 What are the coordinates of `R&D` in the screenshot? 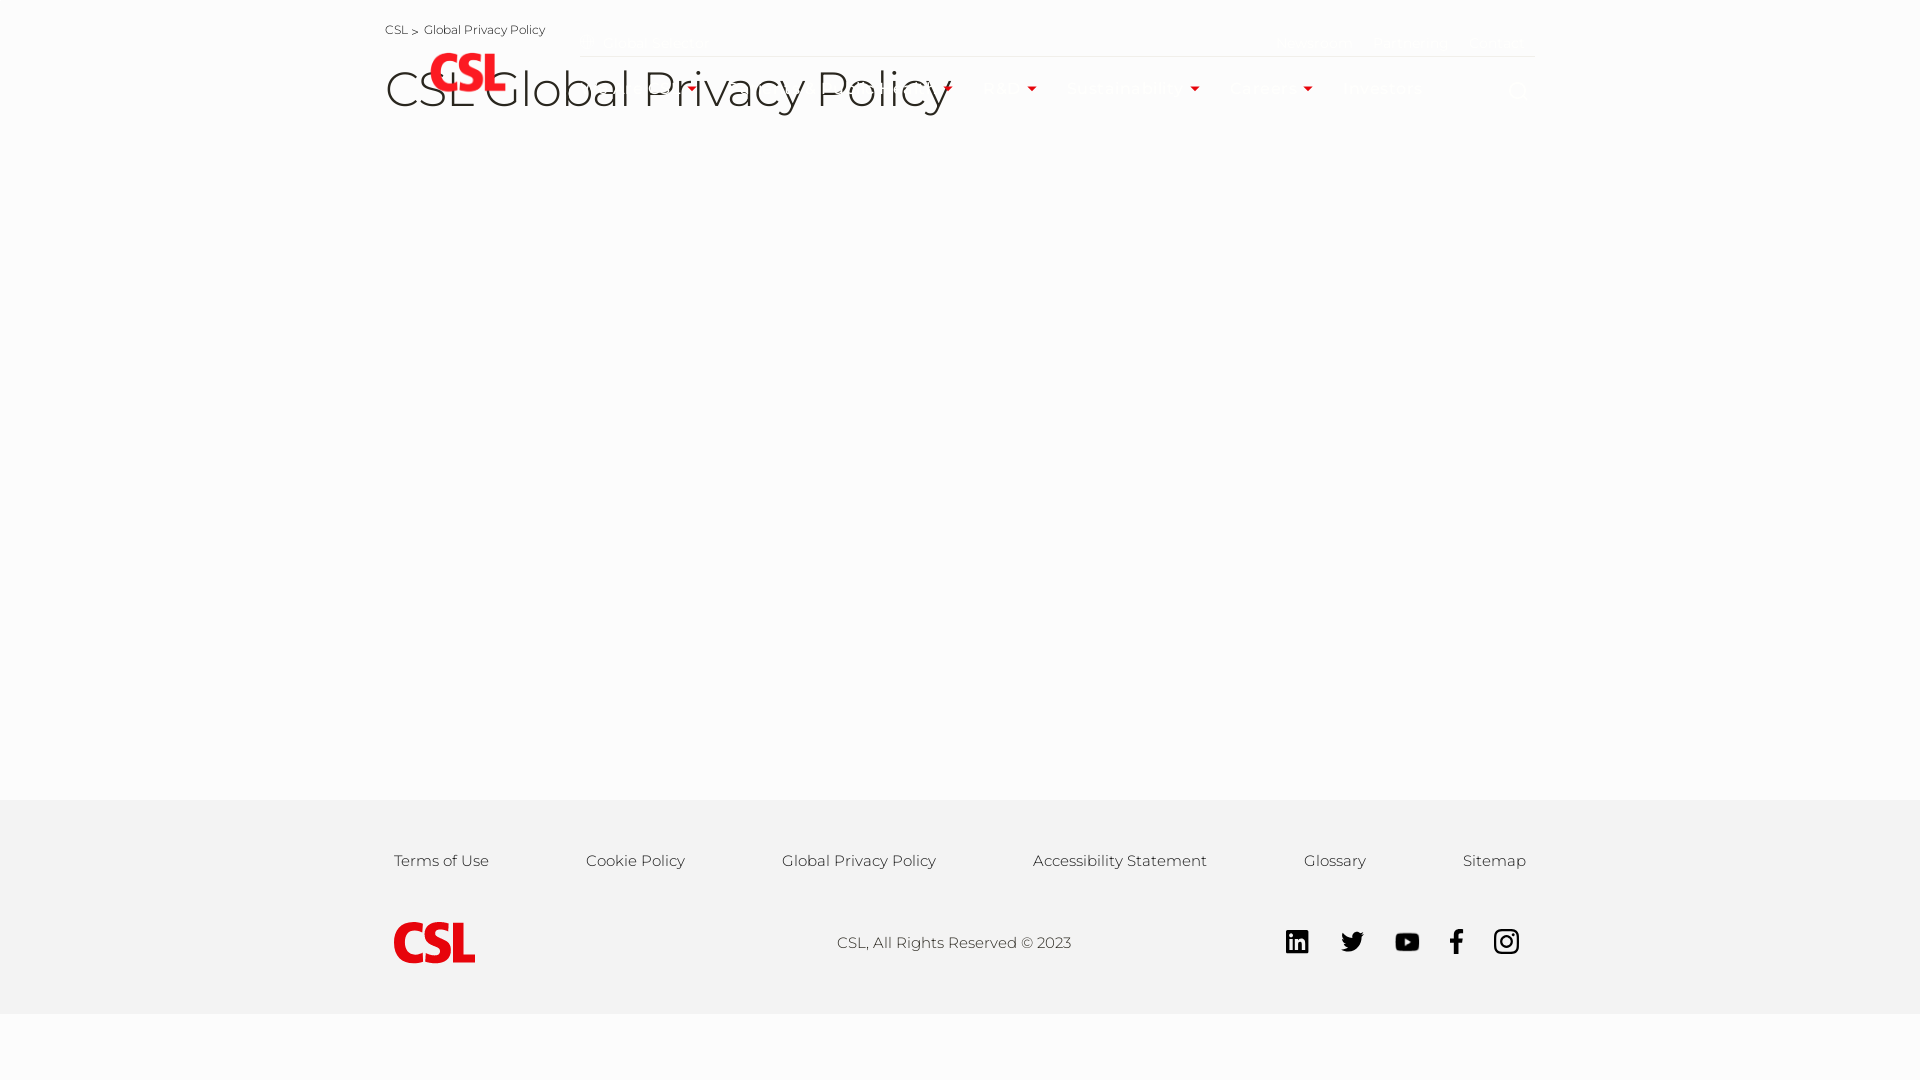 It's located at (1015, 89).